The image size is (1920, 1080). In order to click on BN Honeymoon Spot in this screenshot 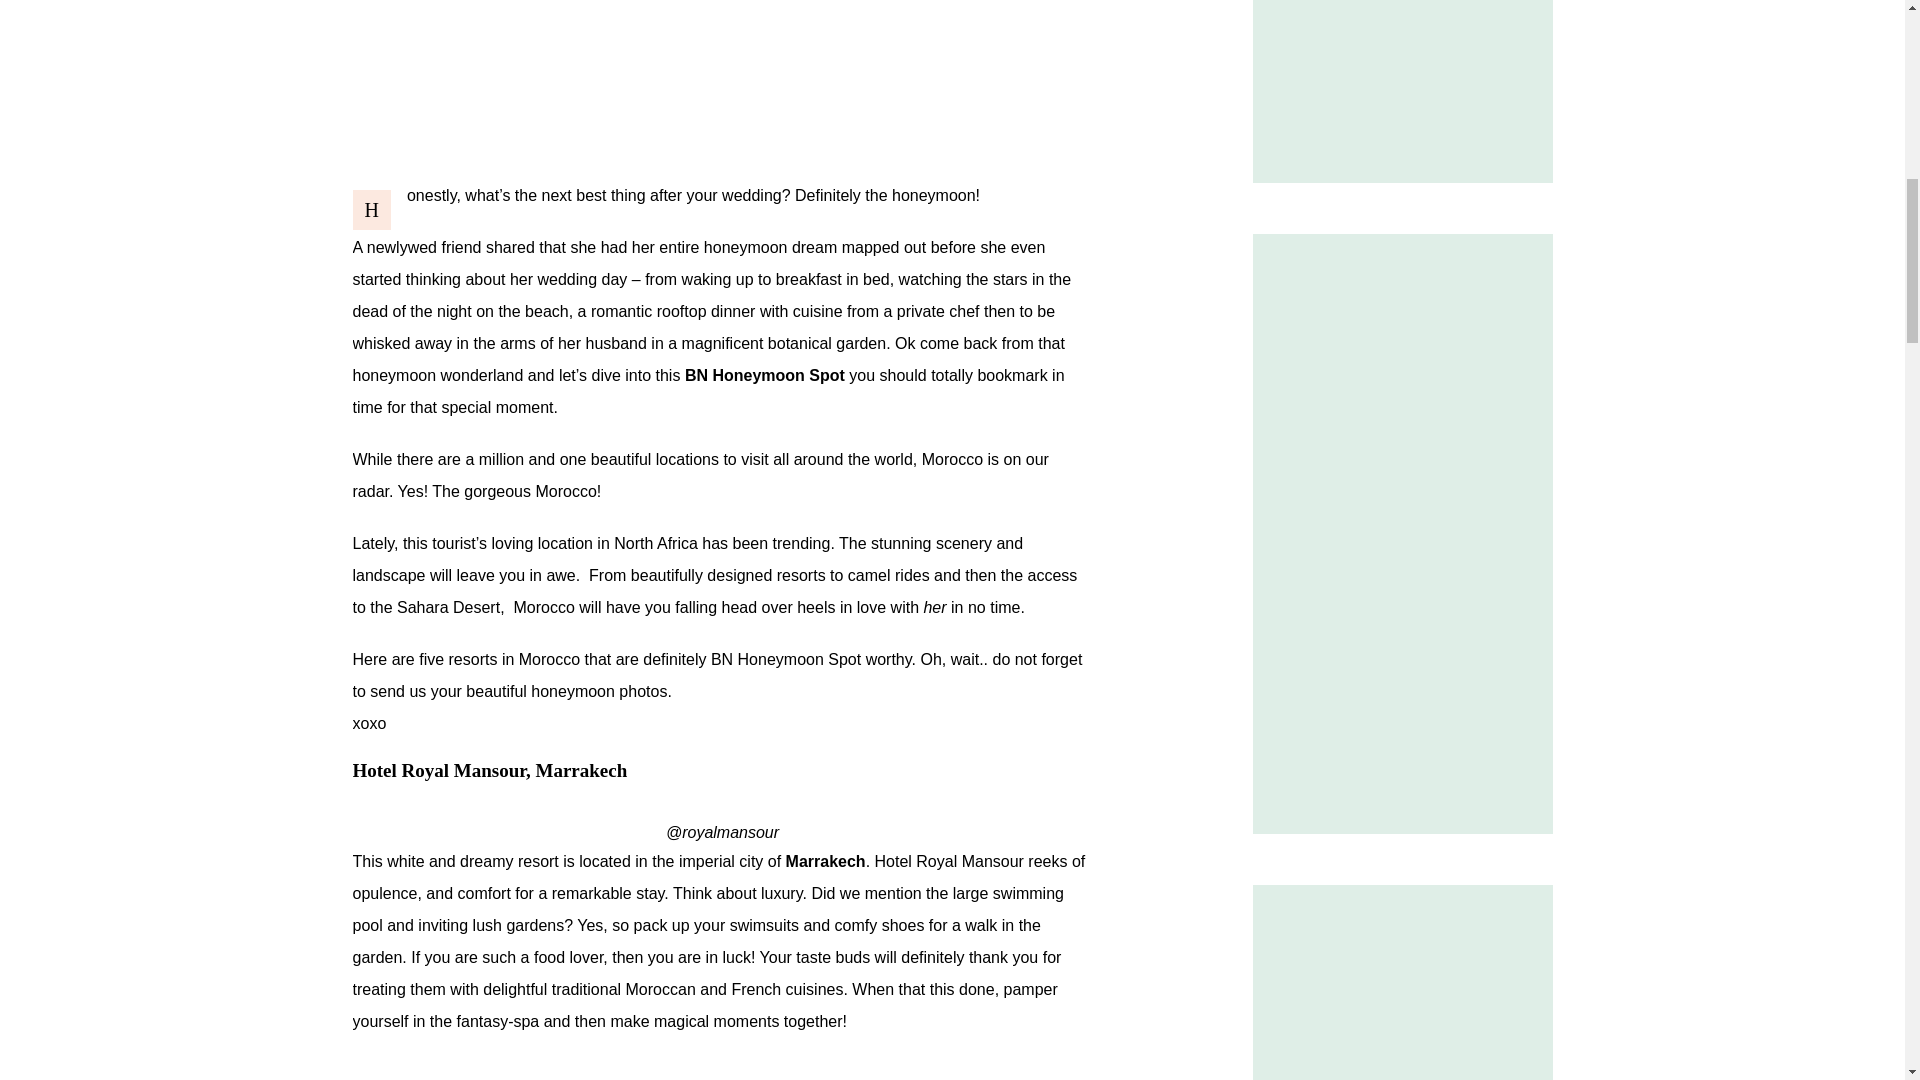, I will do `click(764, 376)`.